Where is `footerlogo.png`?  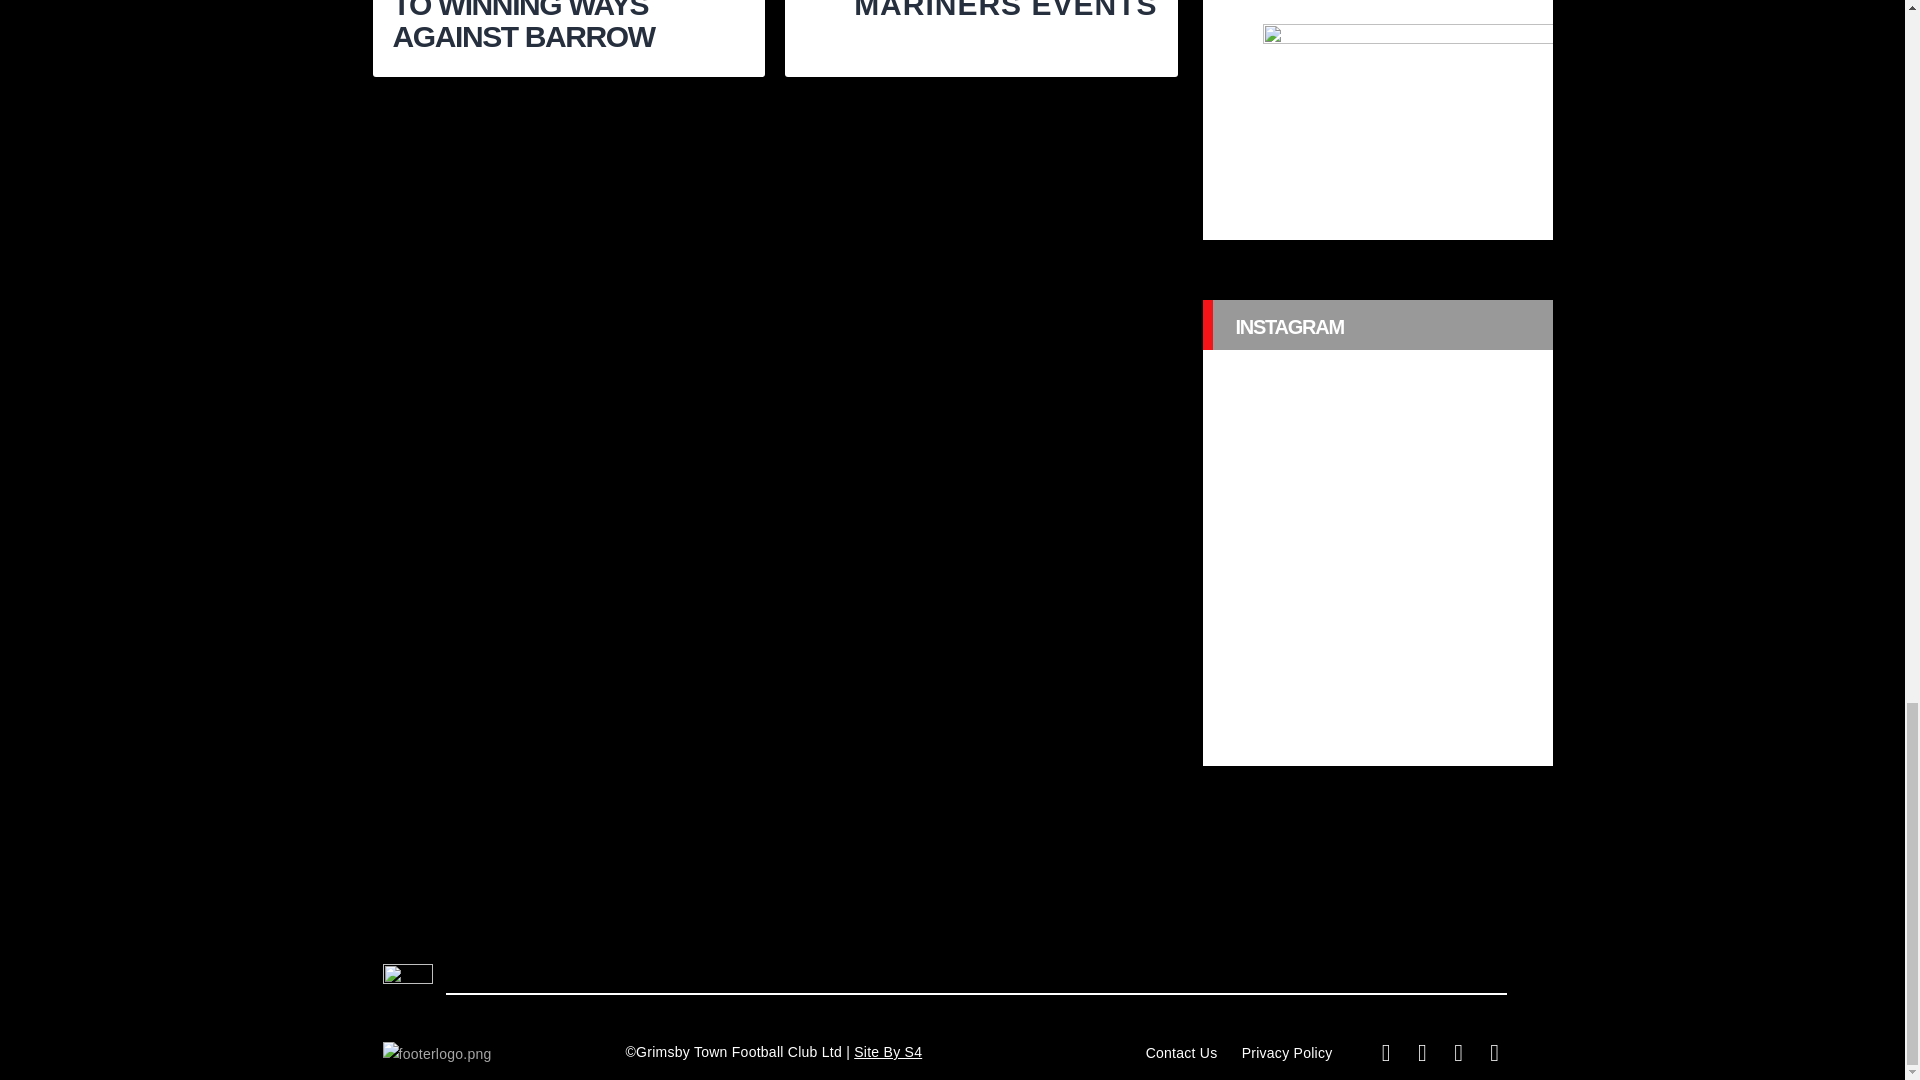
footerlogo.png is located at coordinates (436, 1054).